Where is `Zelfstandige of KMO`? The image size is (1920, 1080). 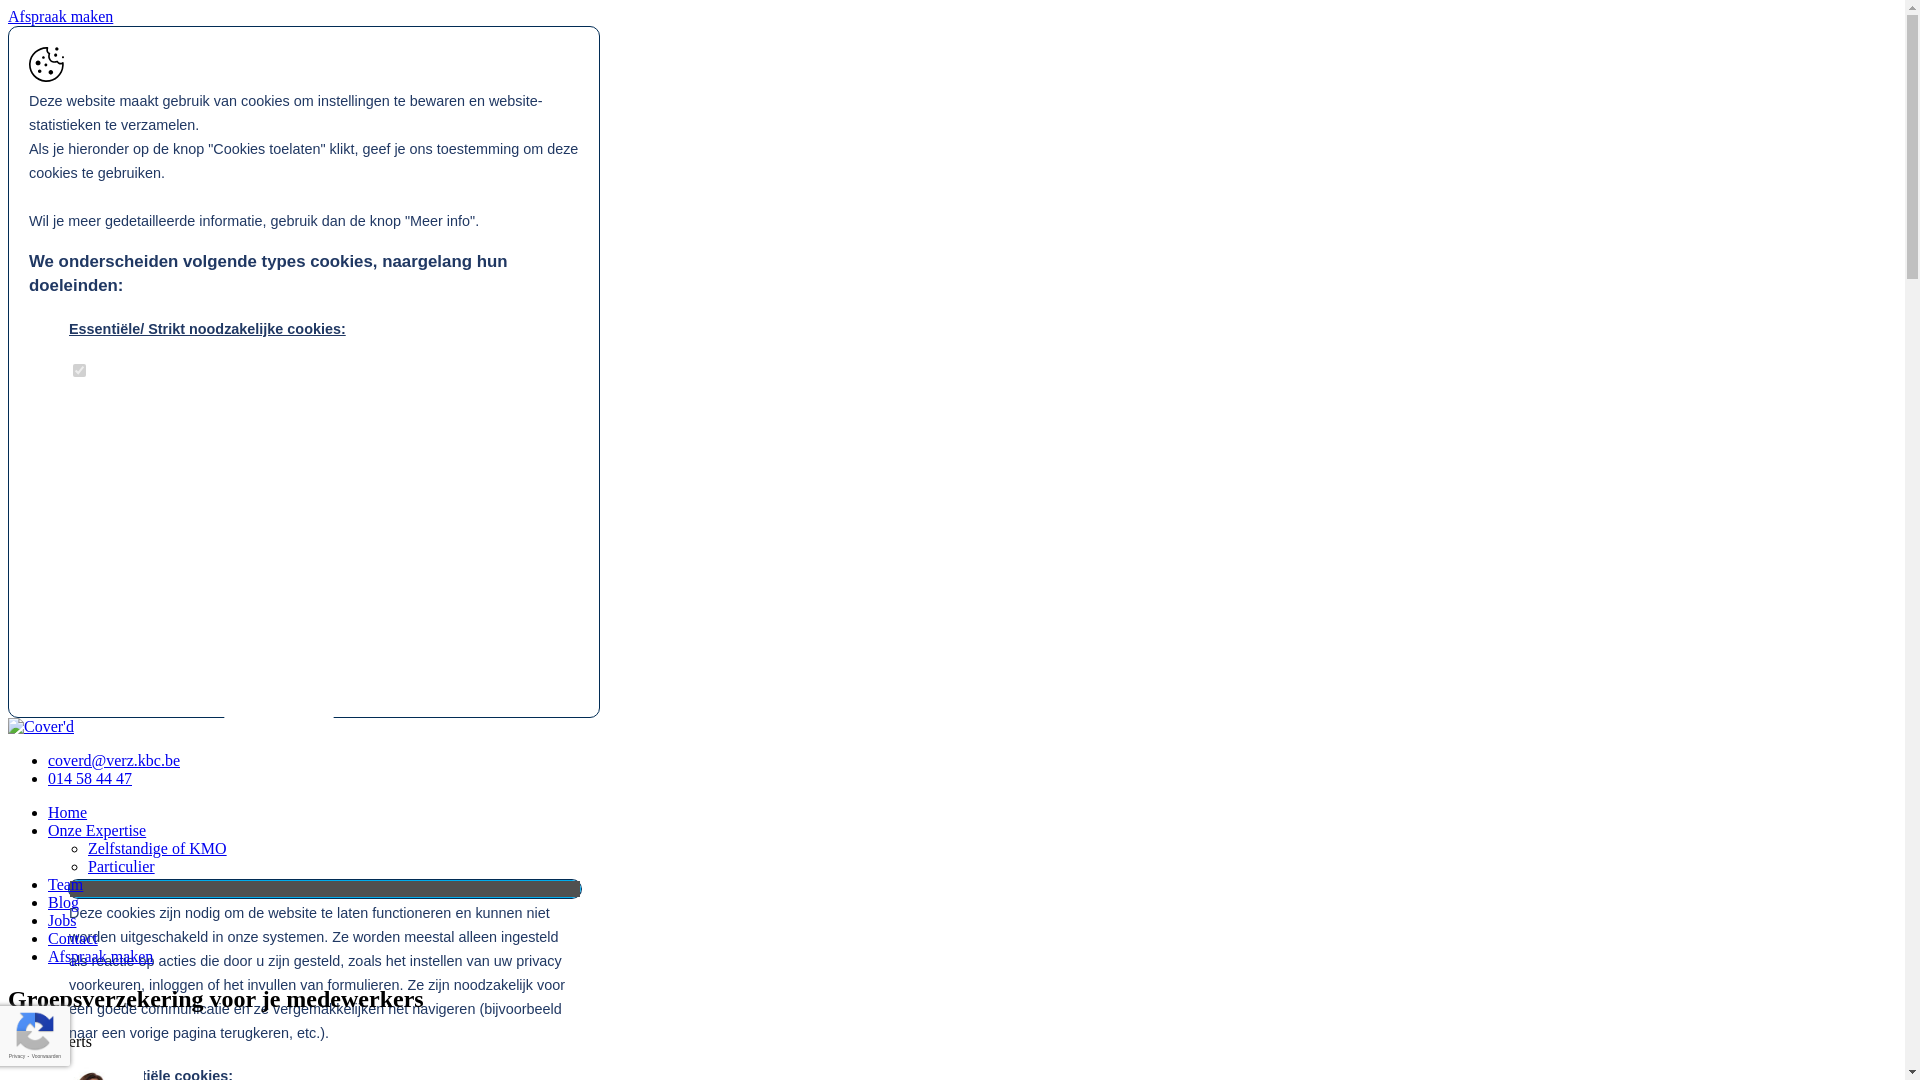 Zelfstandige of KMO is located at coordinates (158, 848).